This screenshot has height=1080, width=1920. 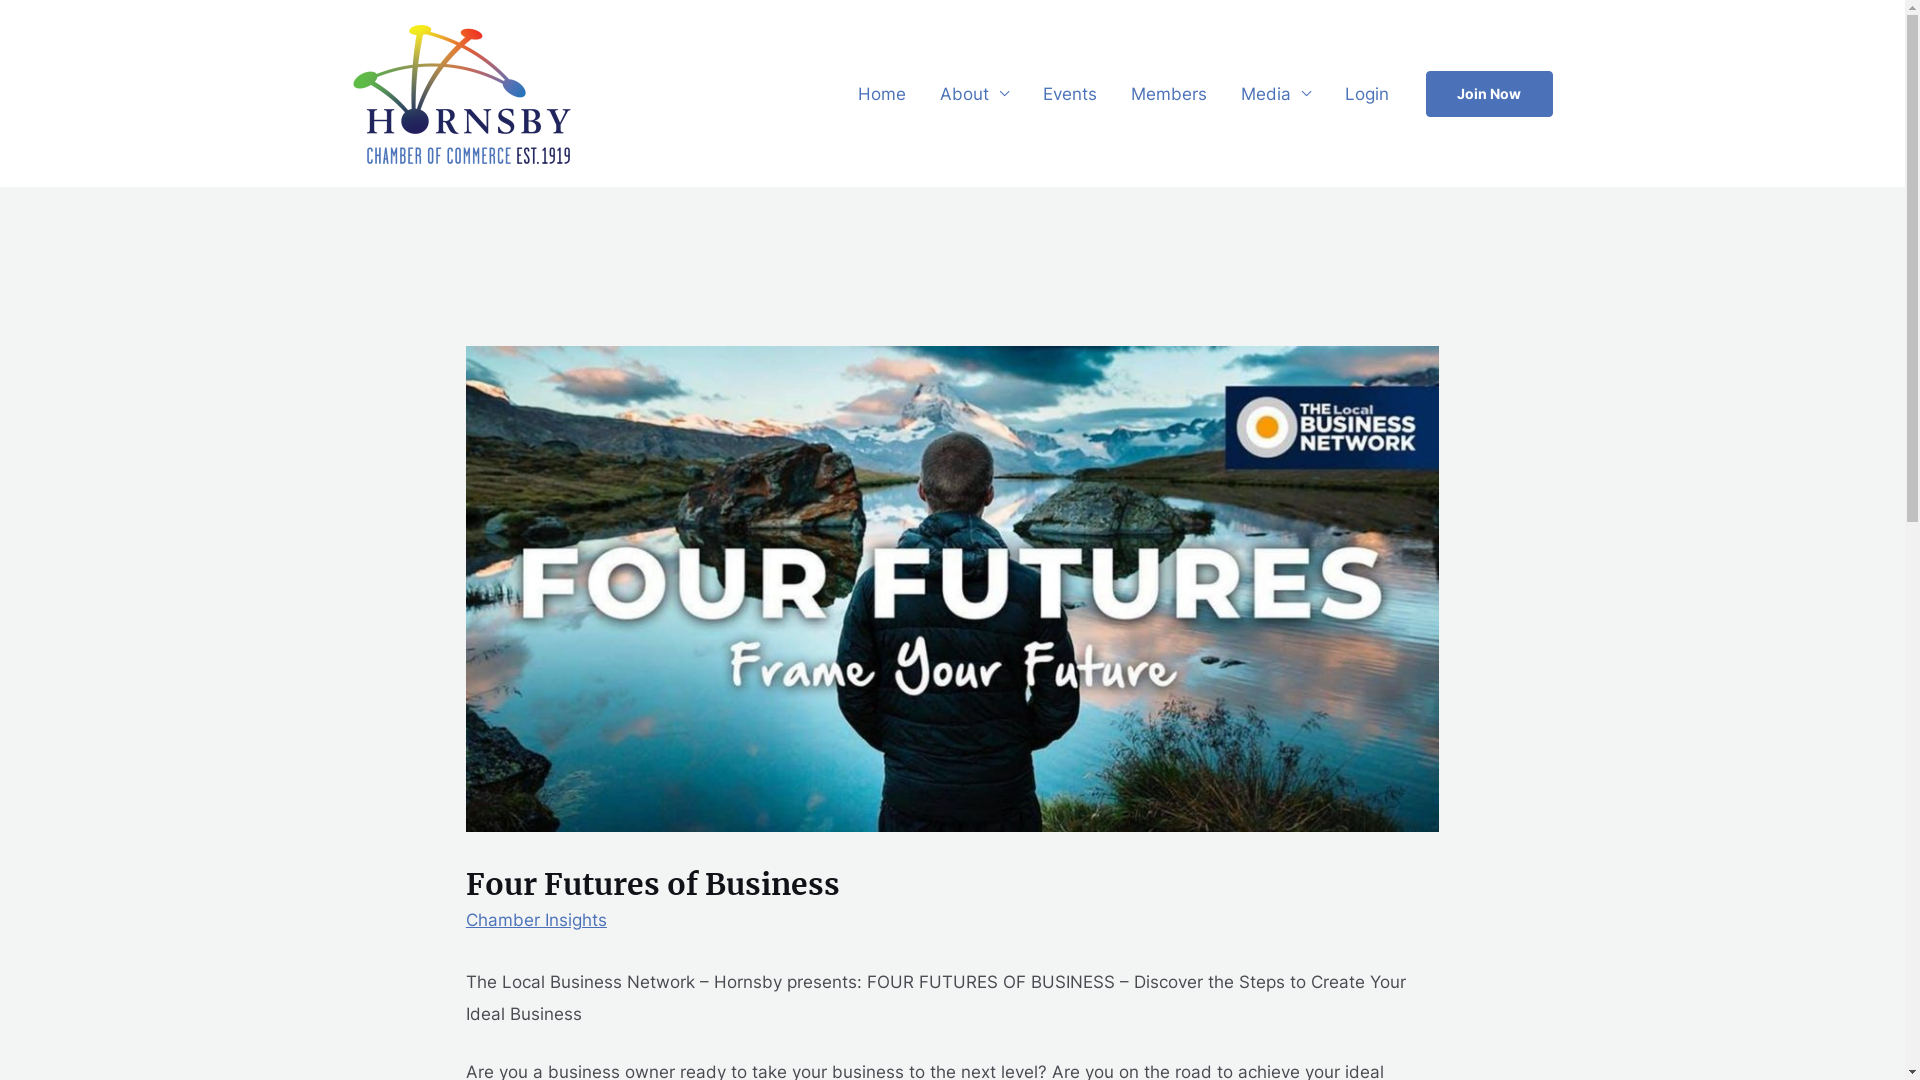 What do you see at coordinates (1276, 93) in the screenshot?
I see `Media` at bounding box center [1276, 93].